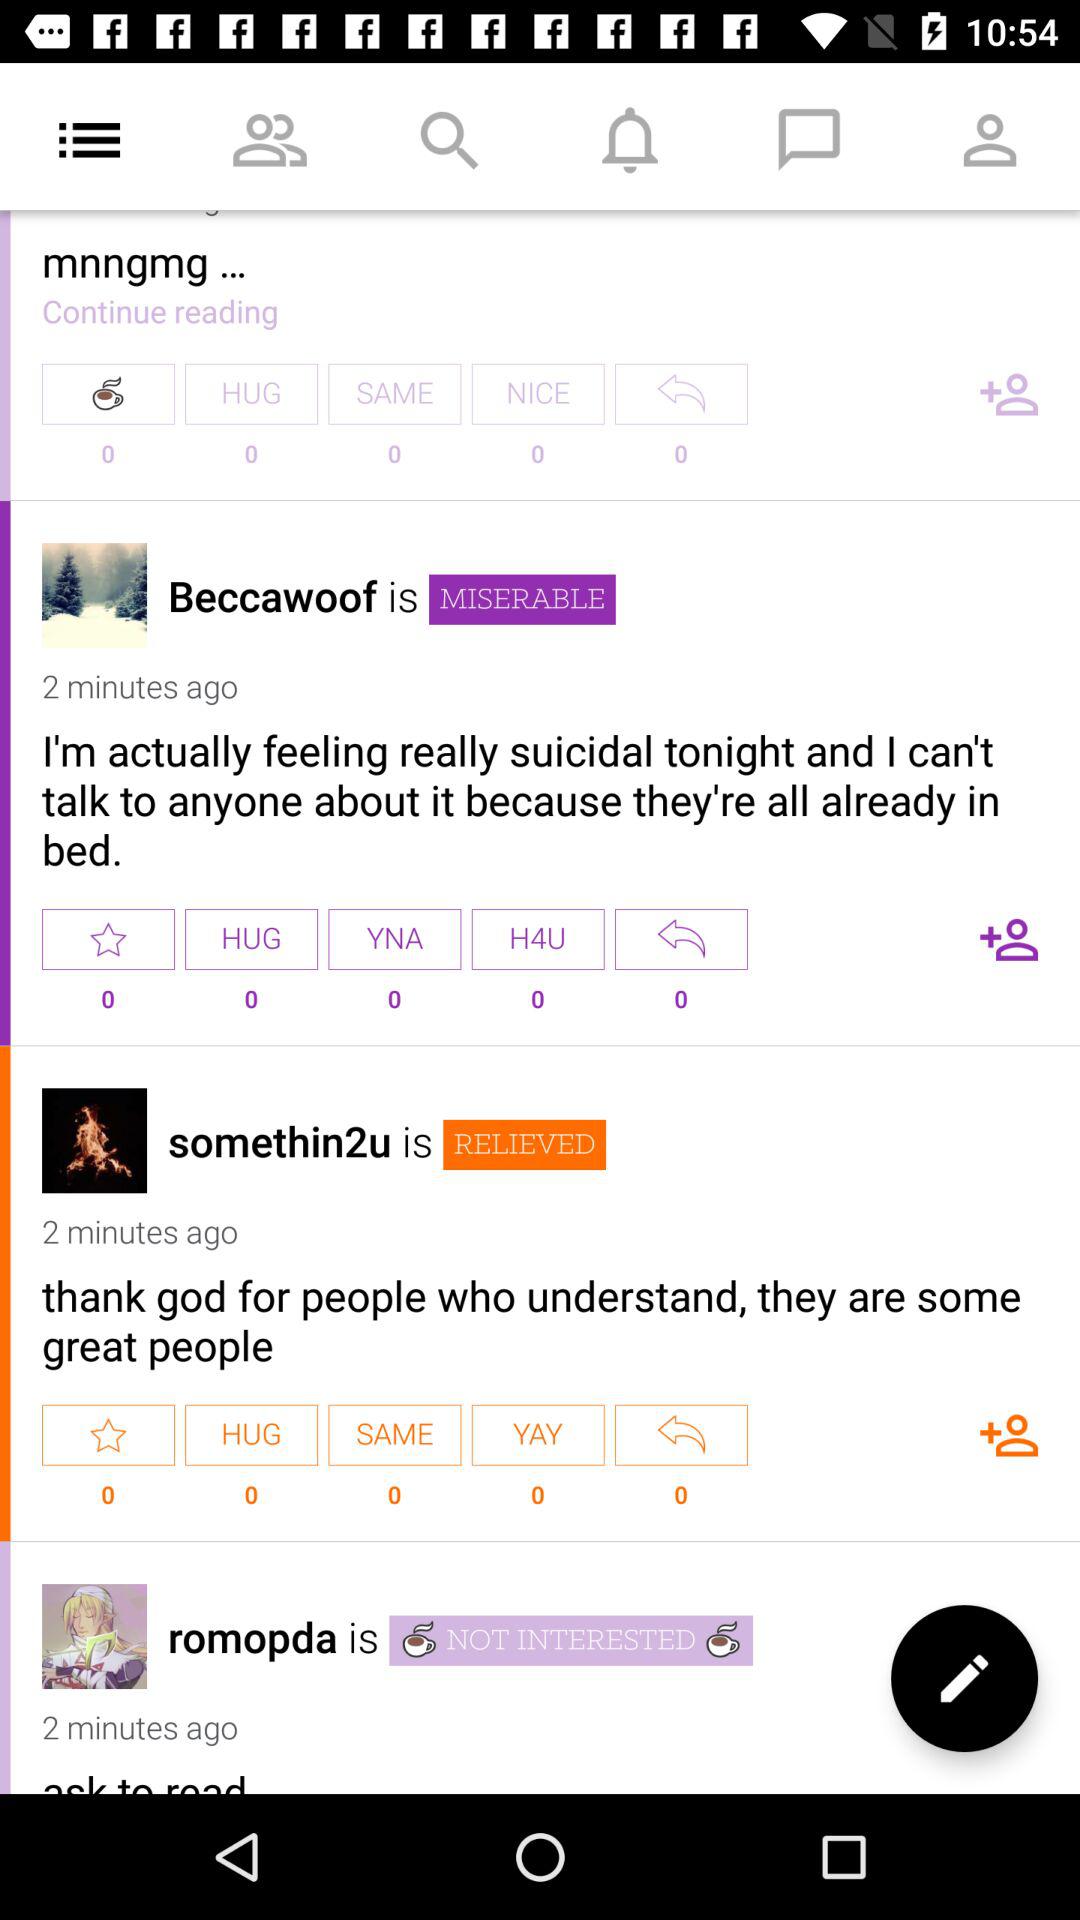 The width and height of the screenshot is (1080, 1920). I want to click on star rating, so click(108, 1434).